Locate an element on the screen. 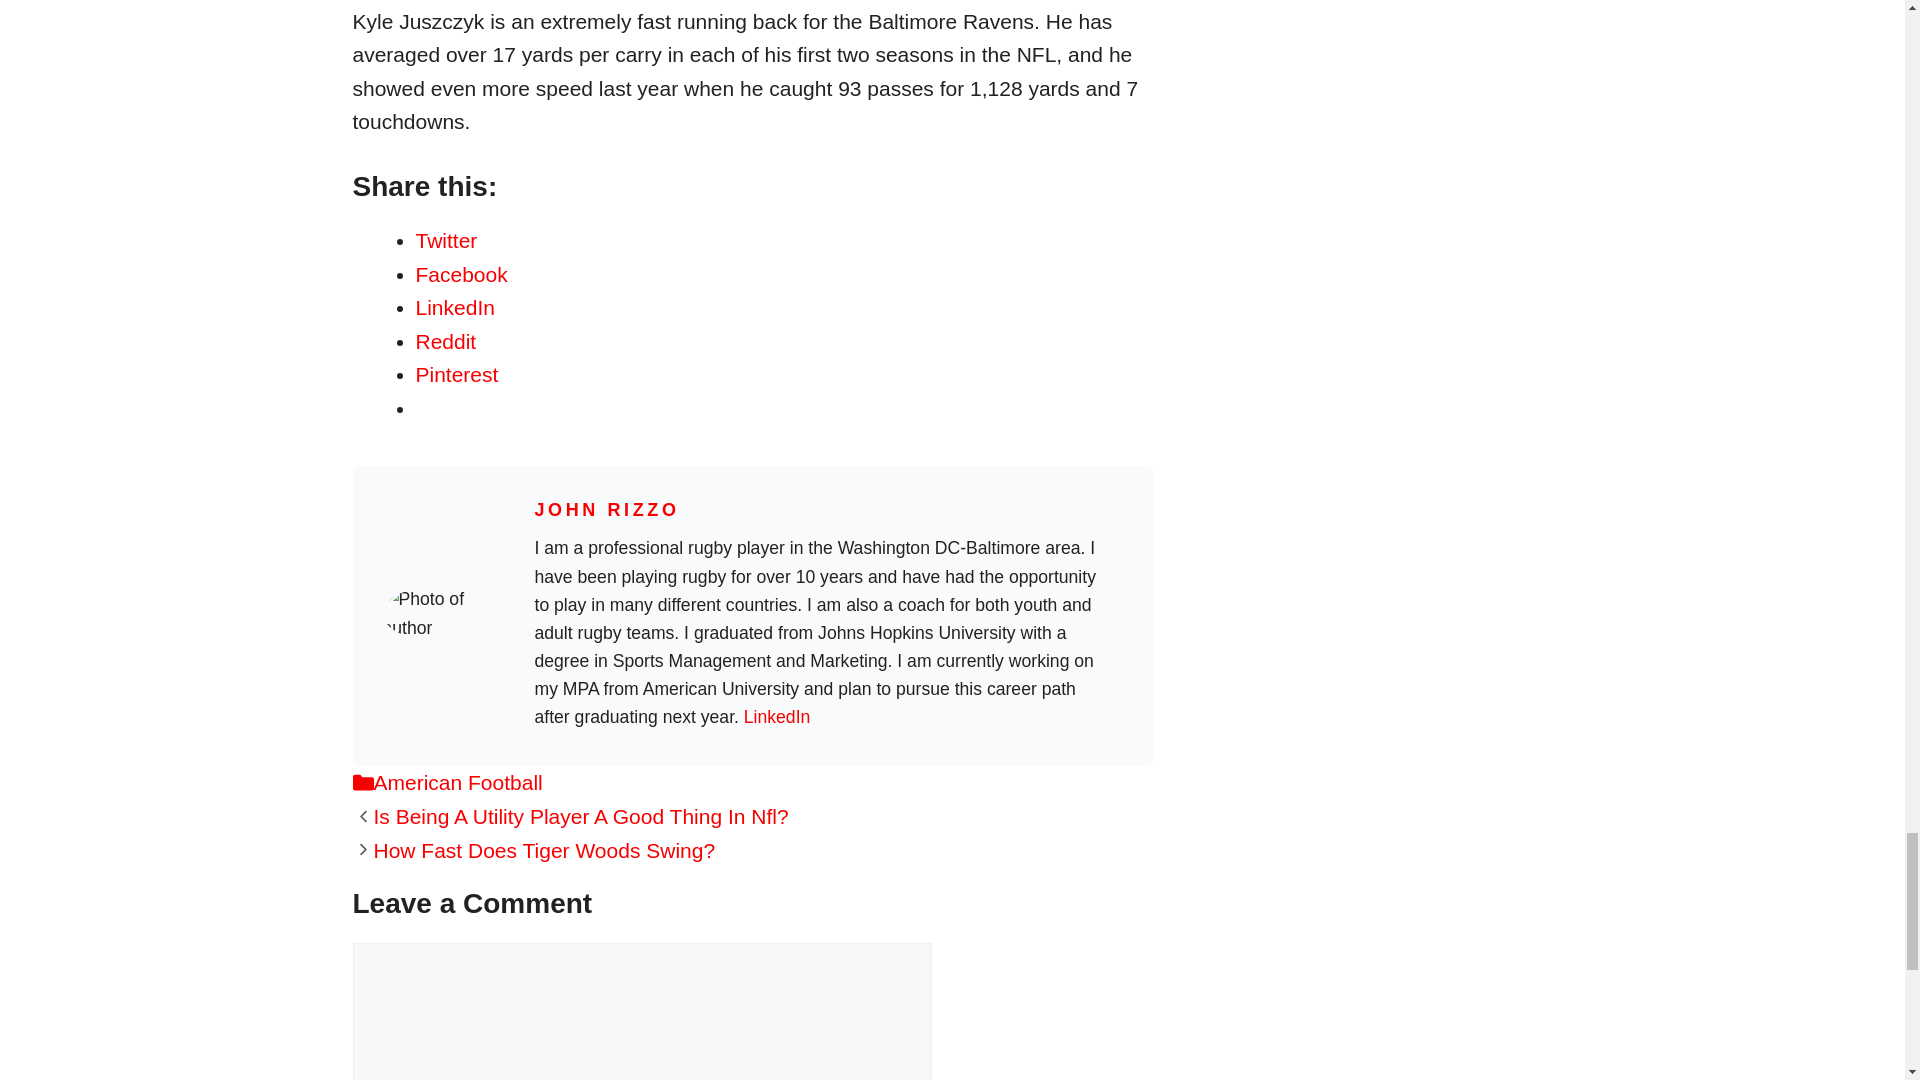 The image size is (1920, 1080). Facebook is located at coordinates (462, 274).